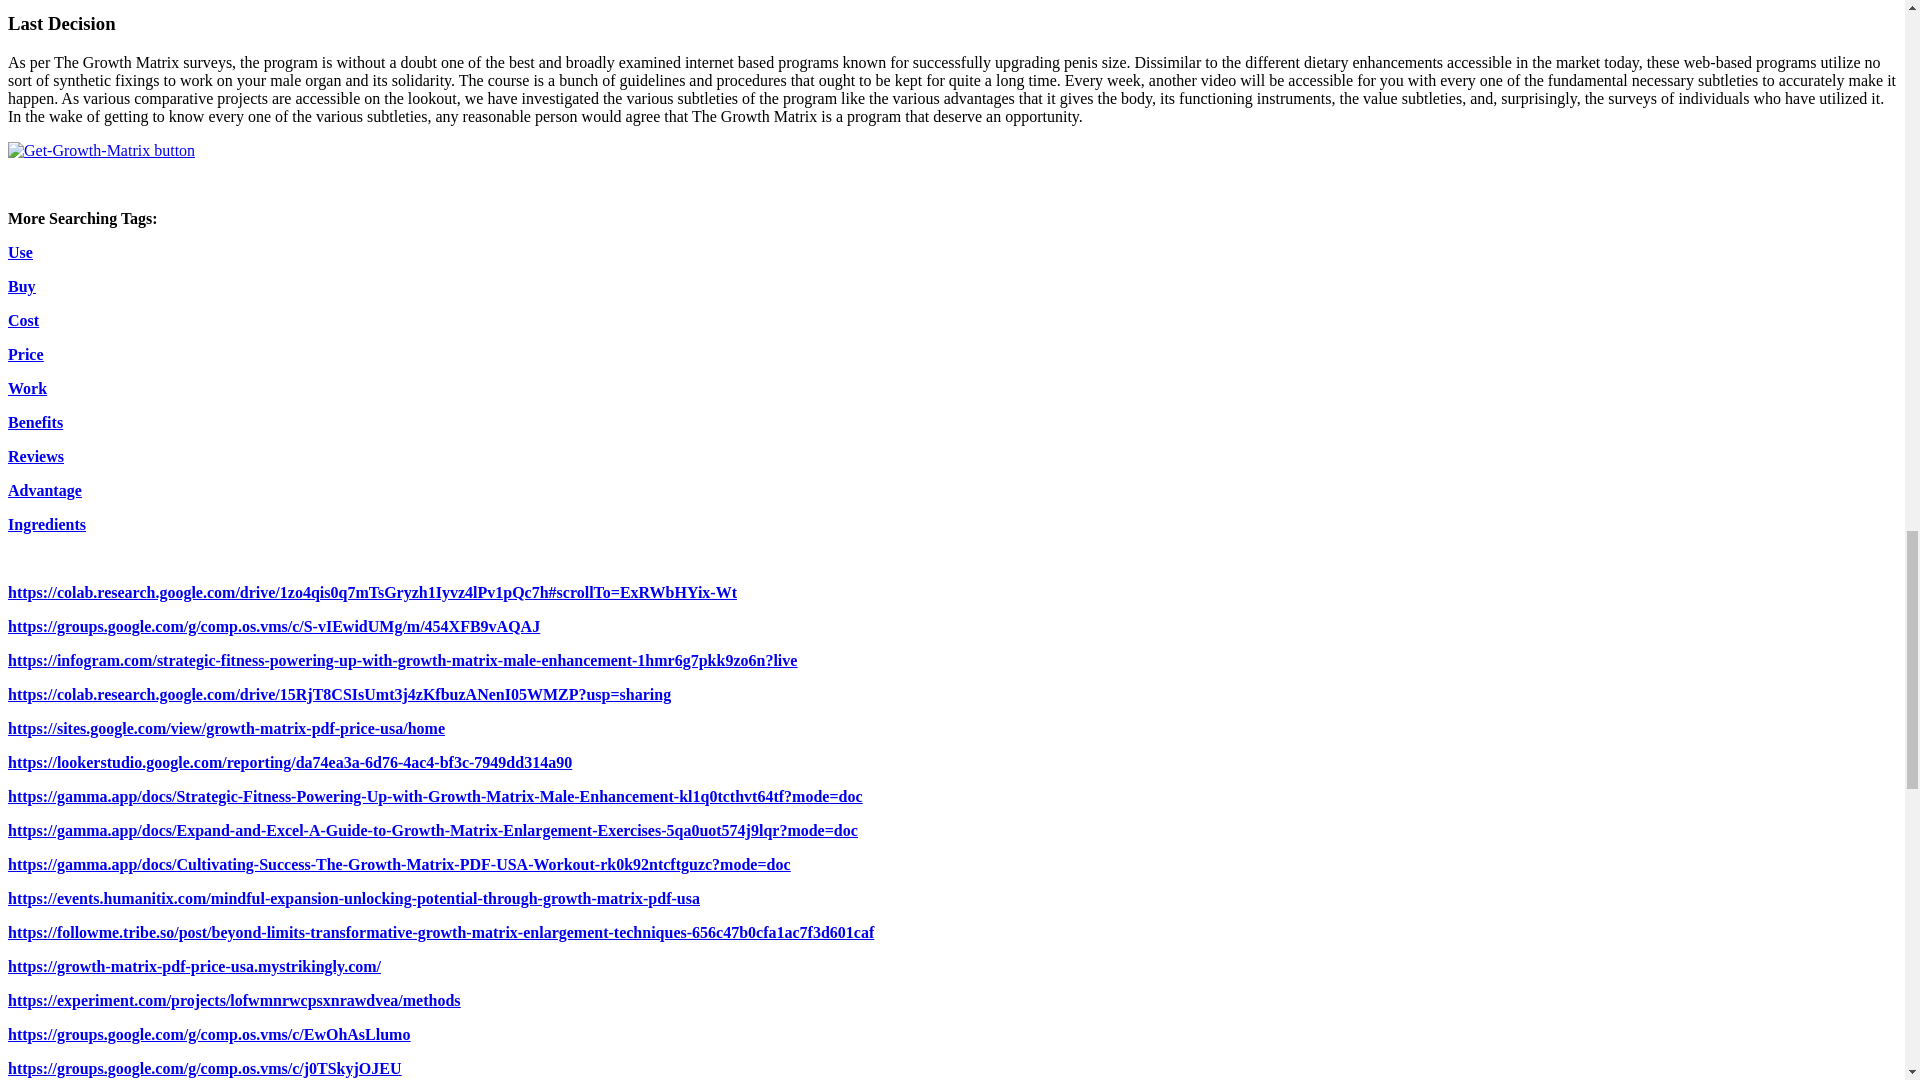 This screenshot has width=1920, height=1080. What do you see at coordinates (26, 354) in the screenshot?
I see `Price` at bounding box center [26, 354].